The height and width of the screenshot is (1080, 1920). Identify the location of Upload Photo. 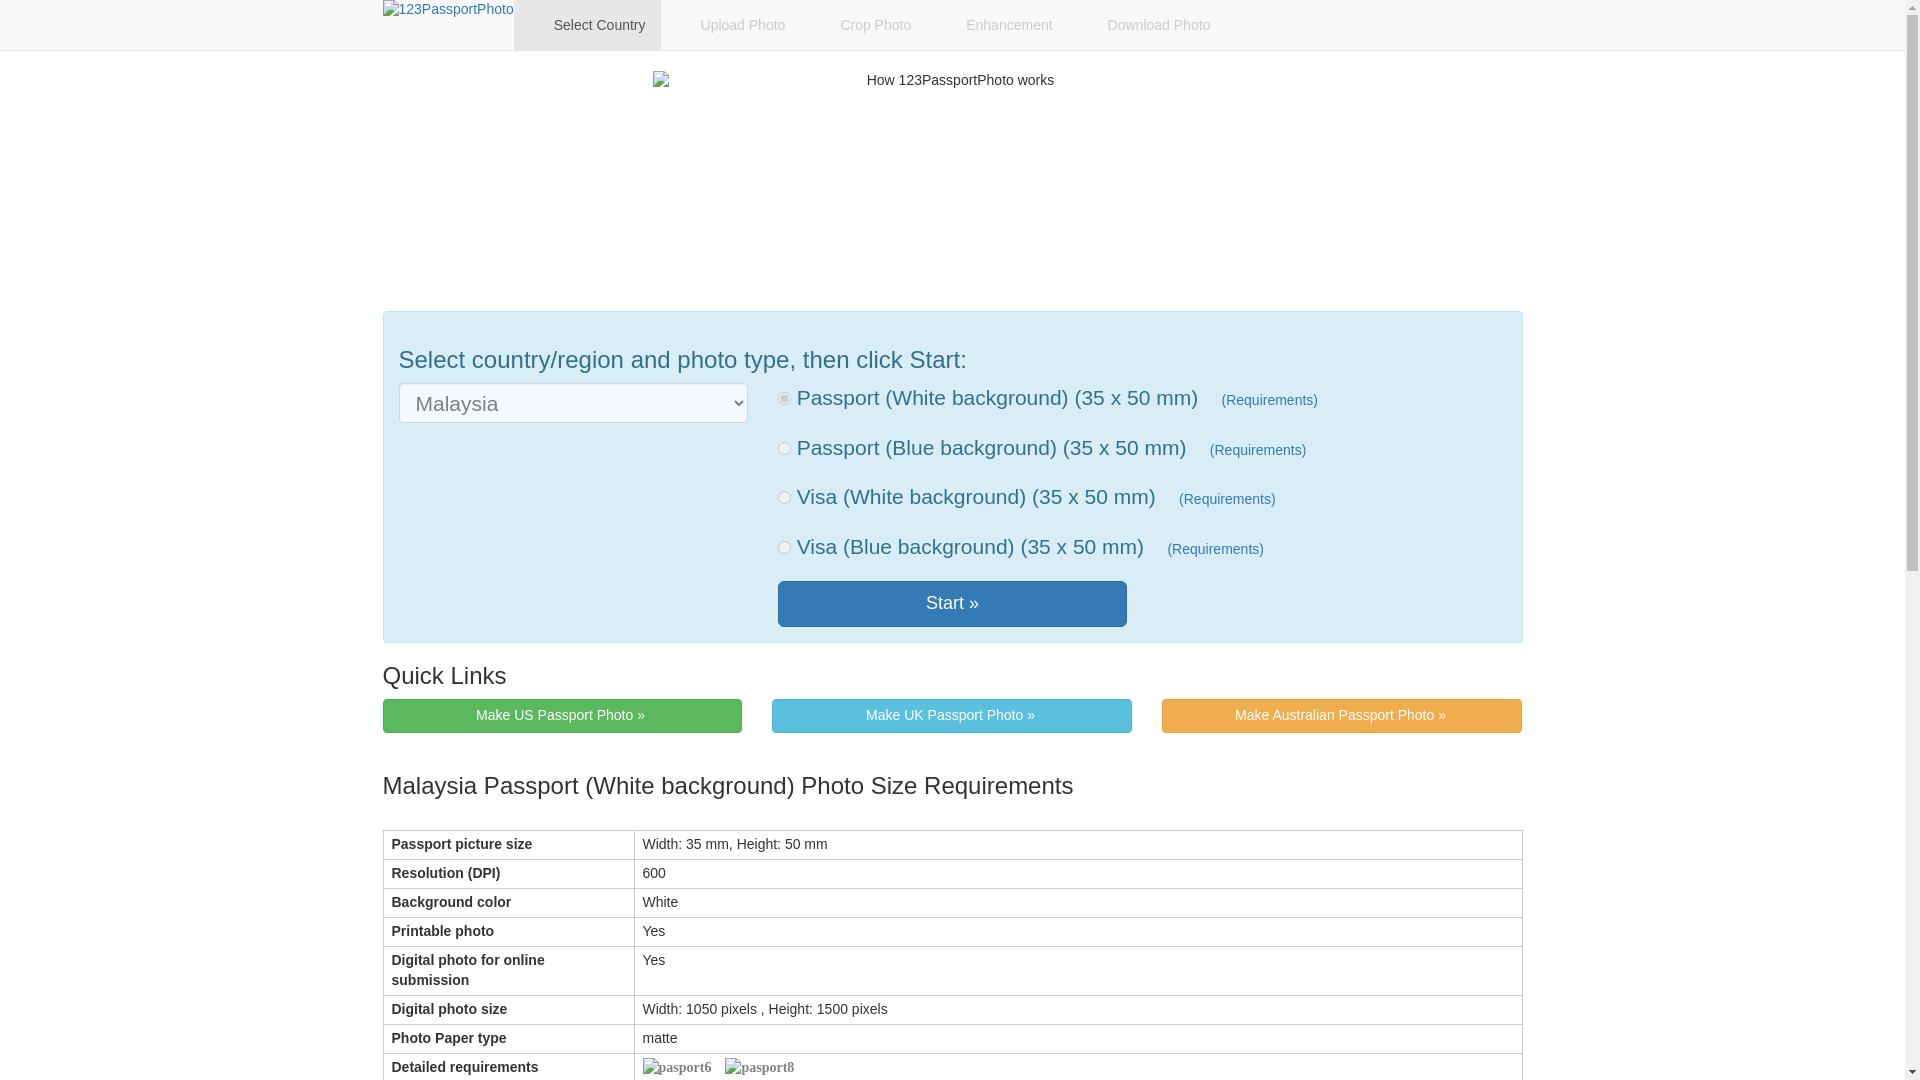
(730, 24).